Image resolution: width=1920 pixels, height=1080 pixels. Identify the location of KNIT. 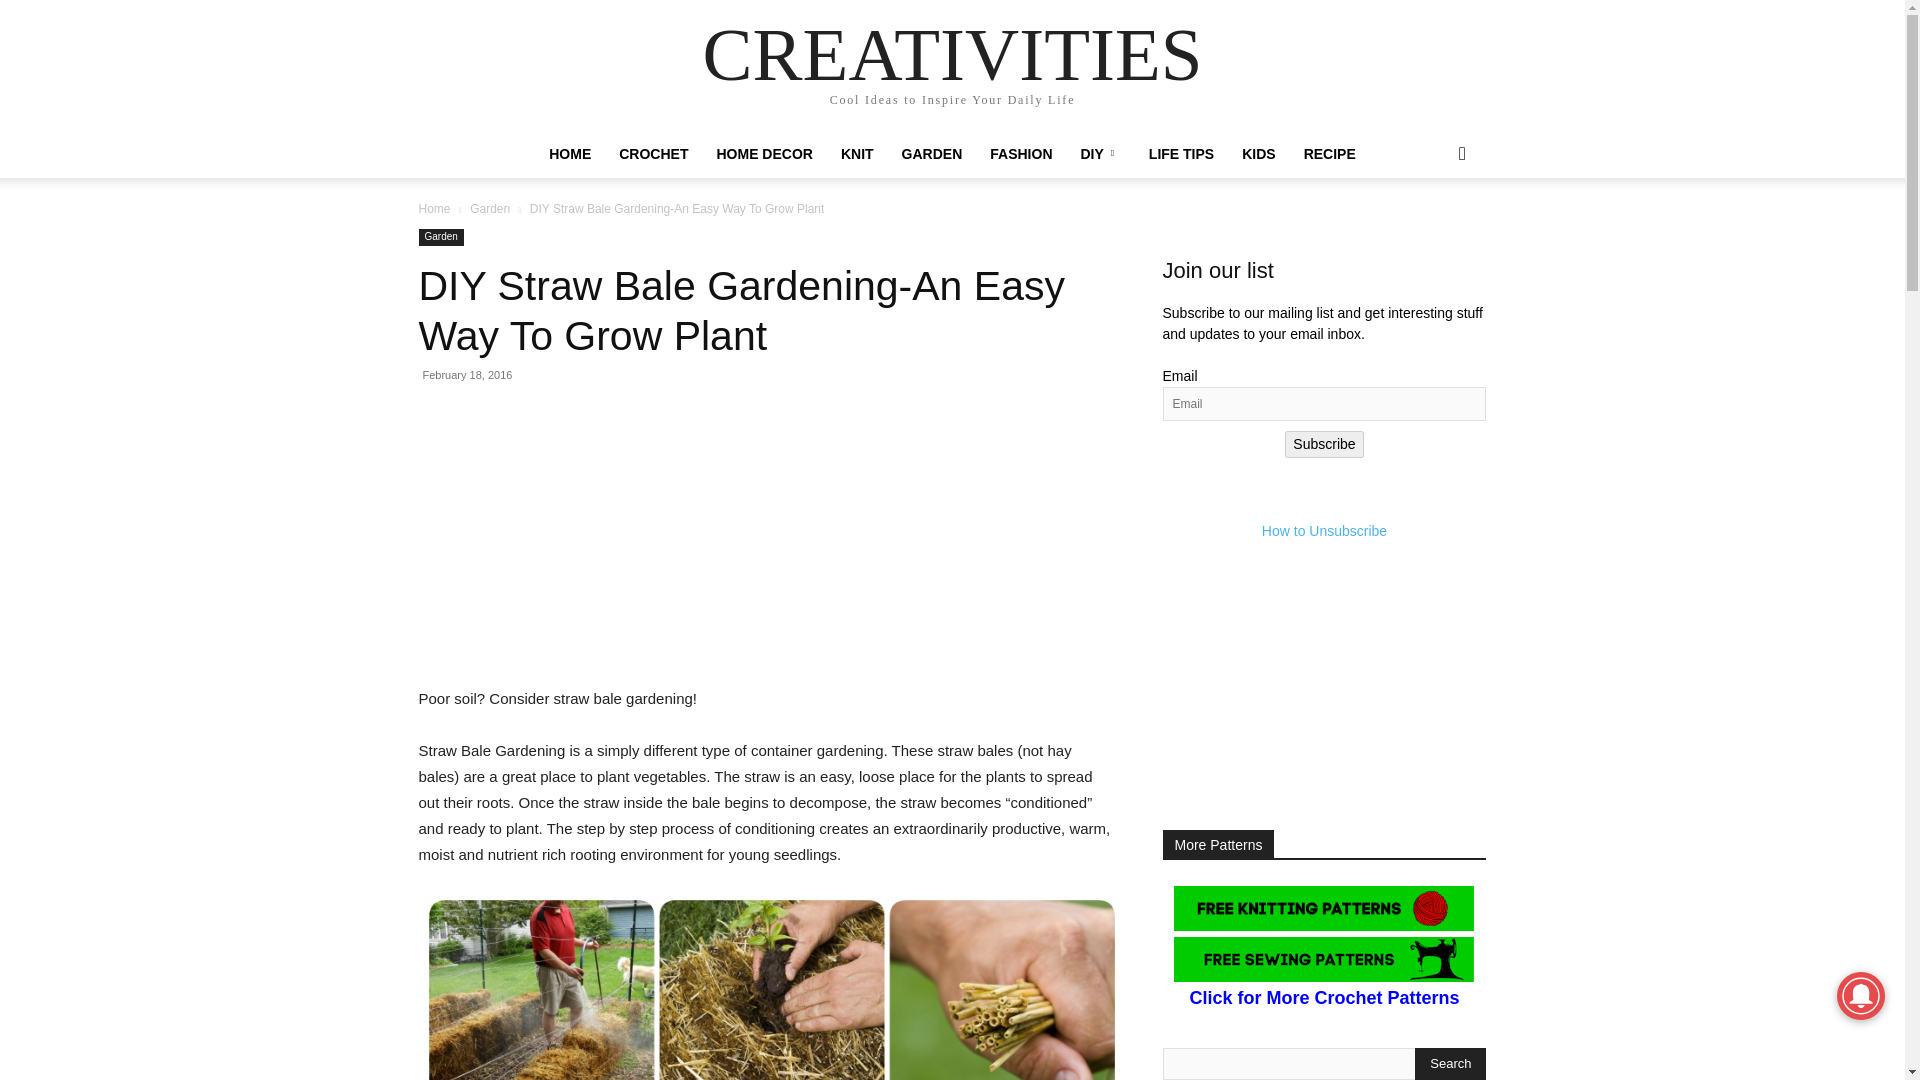
(857, 154).